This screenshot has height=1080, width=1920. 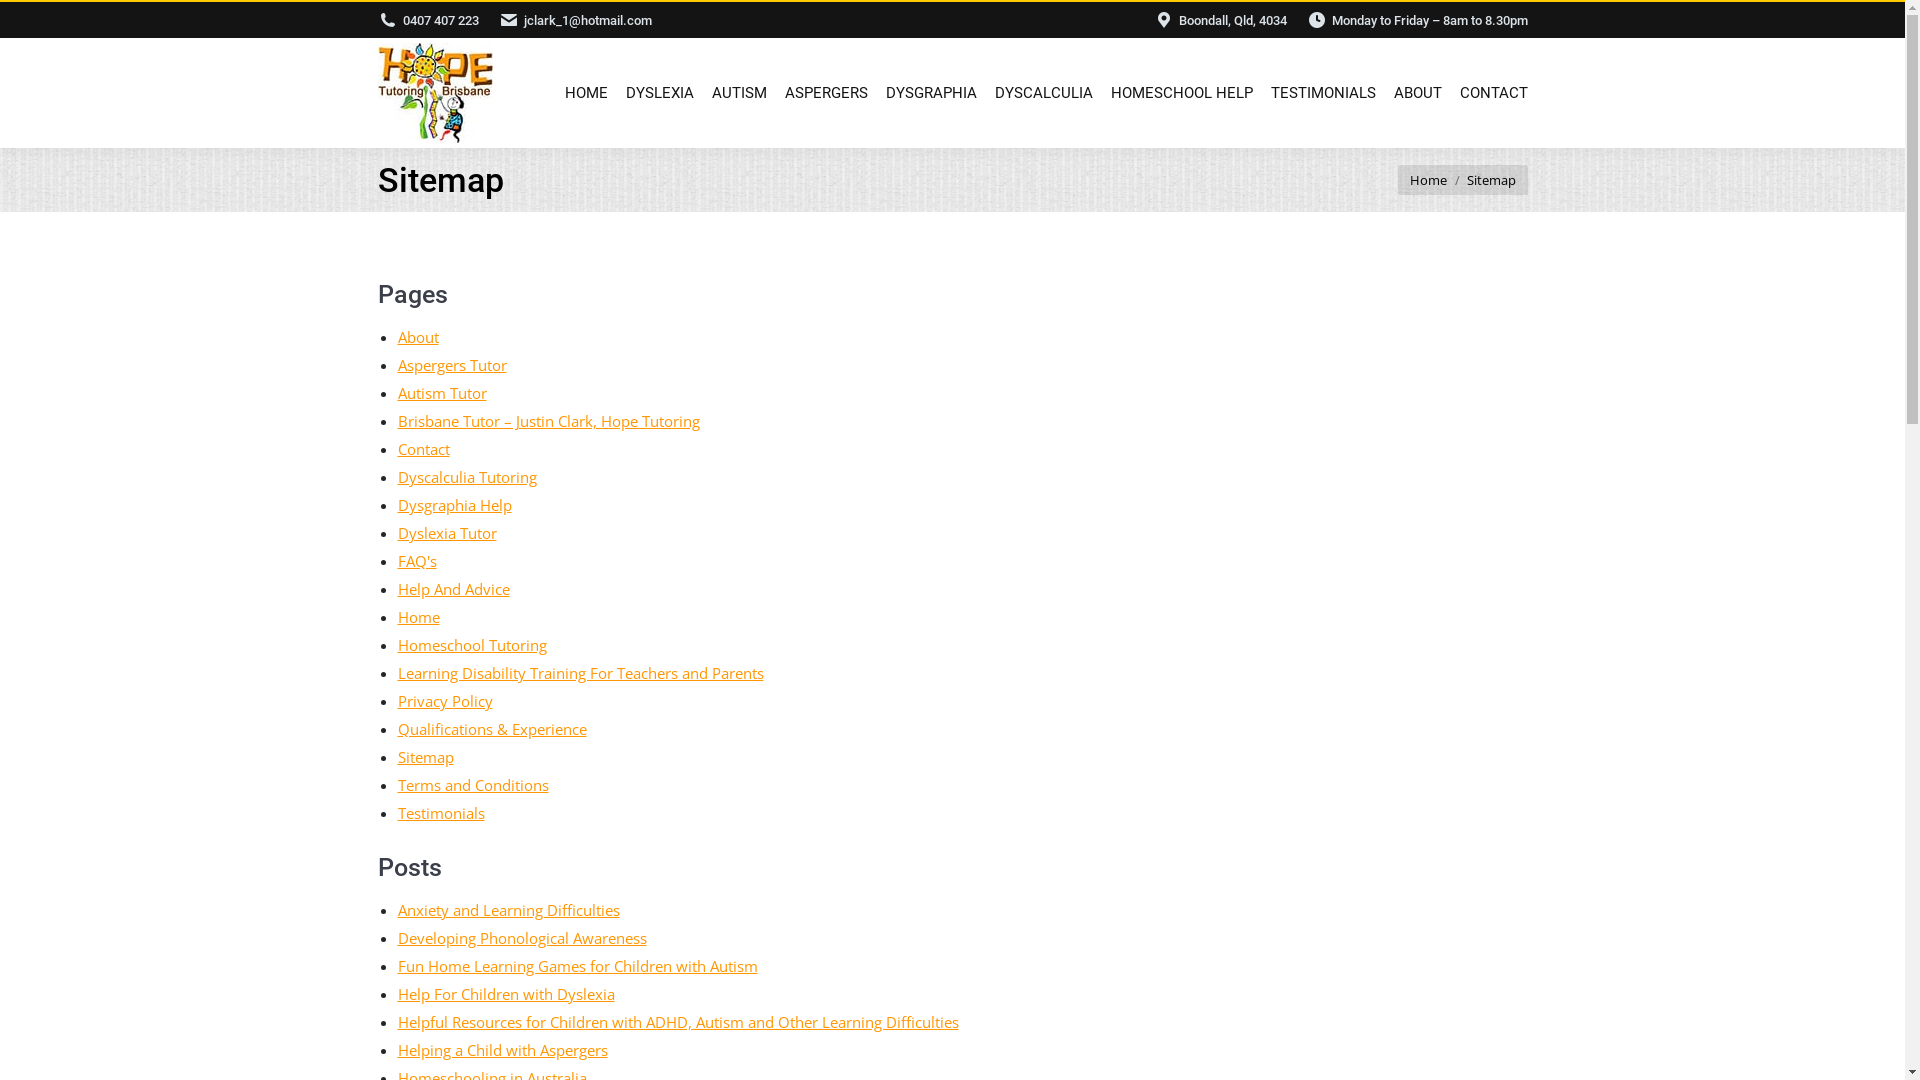 What do you see at coordinates (426, 757) in the screenshot?
I see `Sitemap` at bounding box center [426, 757].